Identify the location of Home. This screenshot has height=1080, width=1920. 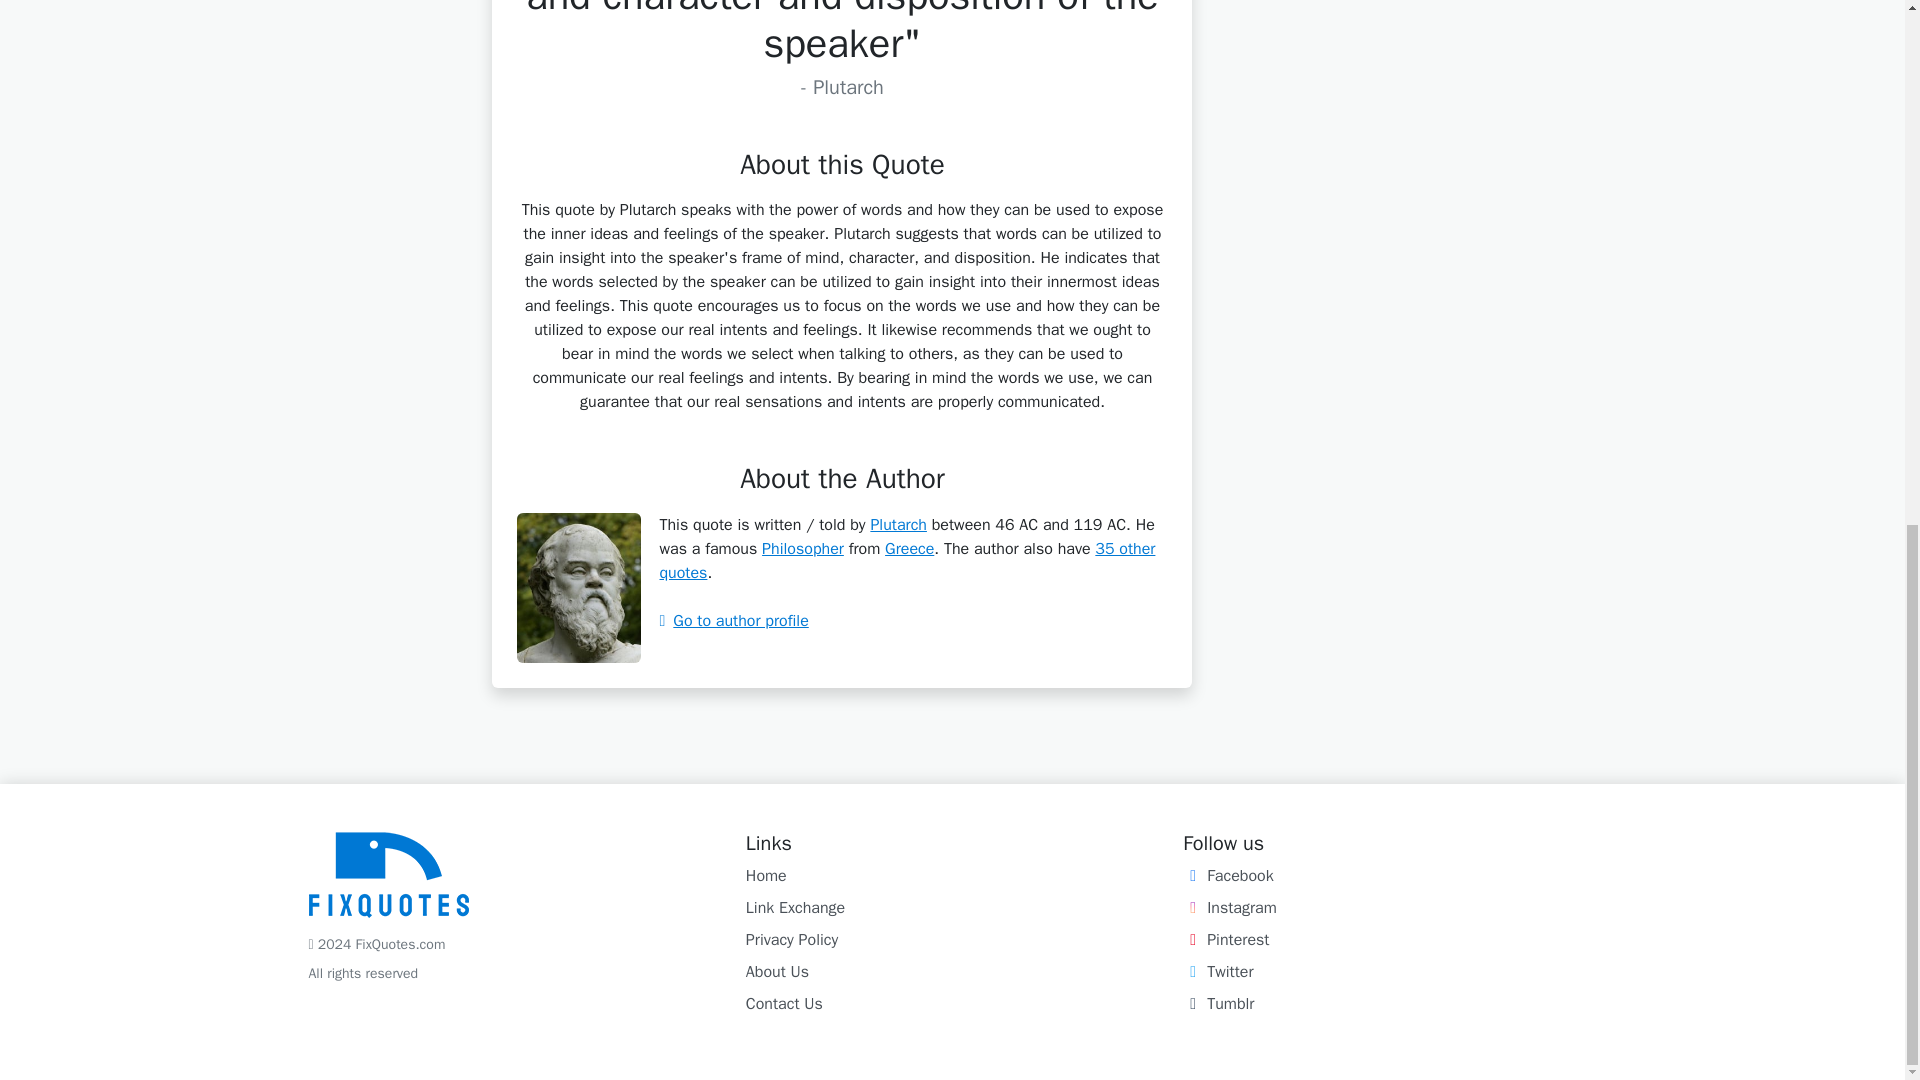
(766, 876).